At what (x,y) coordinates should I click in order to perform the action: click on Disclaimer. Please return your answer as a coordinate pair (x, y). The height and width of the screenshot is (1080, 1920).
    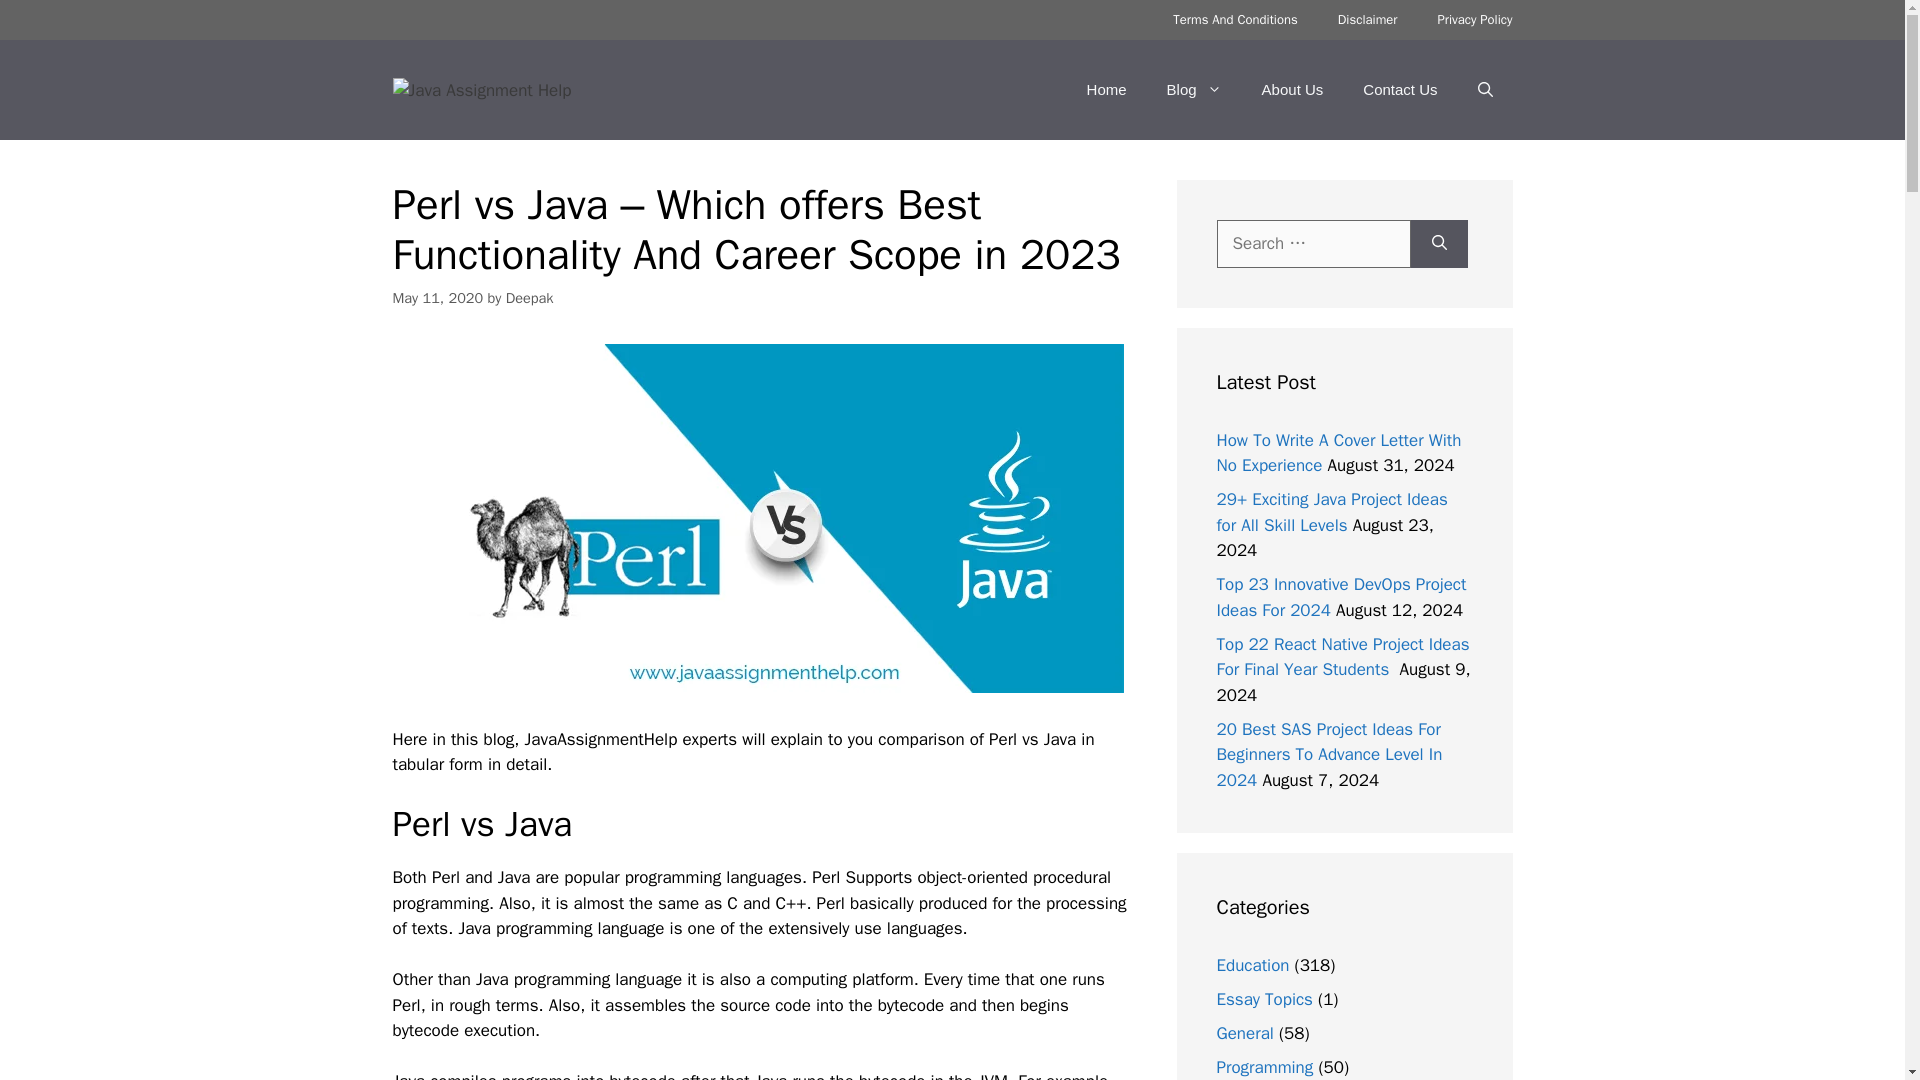
    Looking at the image, I should click on (1368, 20).